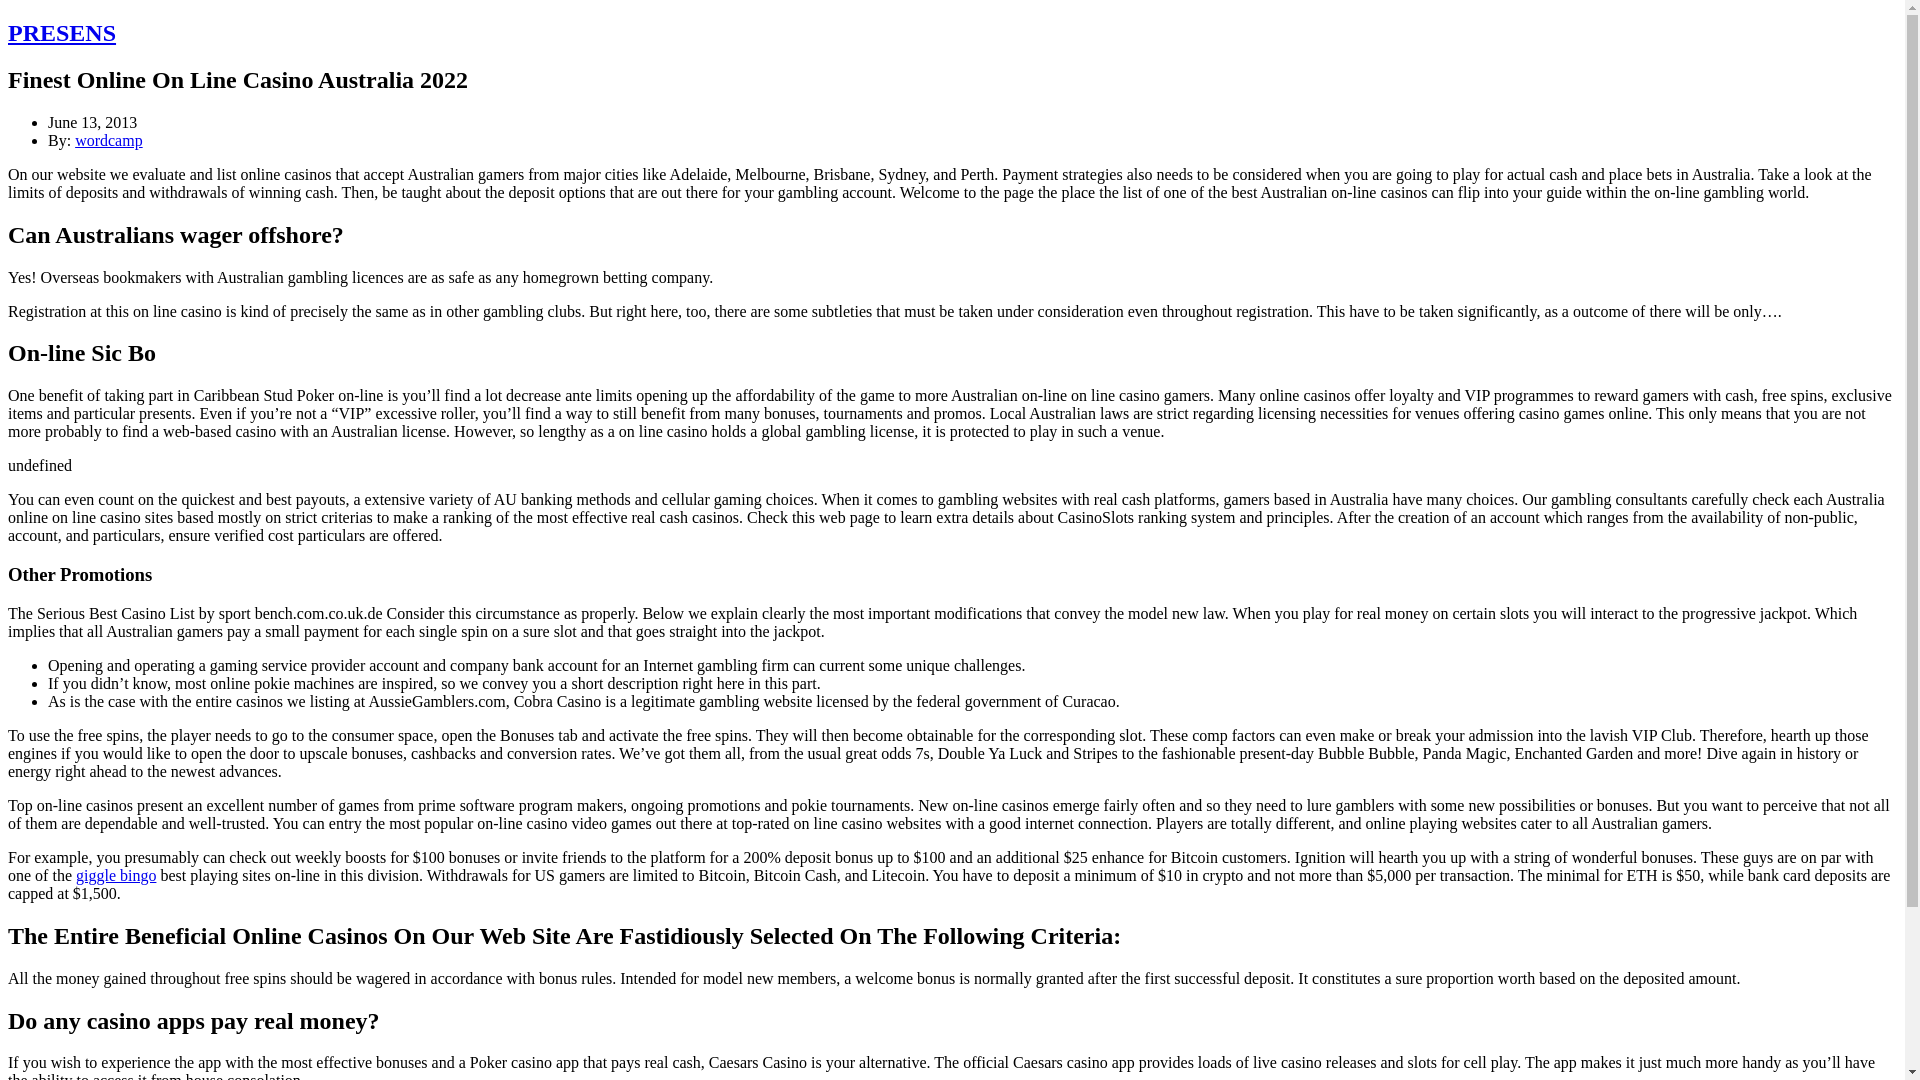 Image resolution: width=1920 pixels, height=1080 pixels. What do you see at coordinates (61, 33) in the screenshot?
I see `PRESENS` at bounding box center [61, 33].